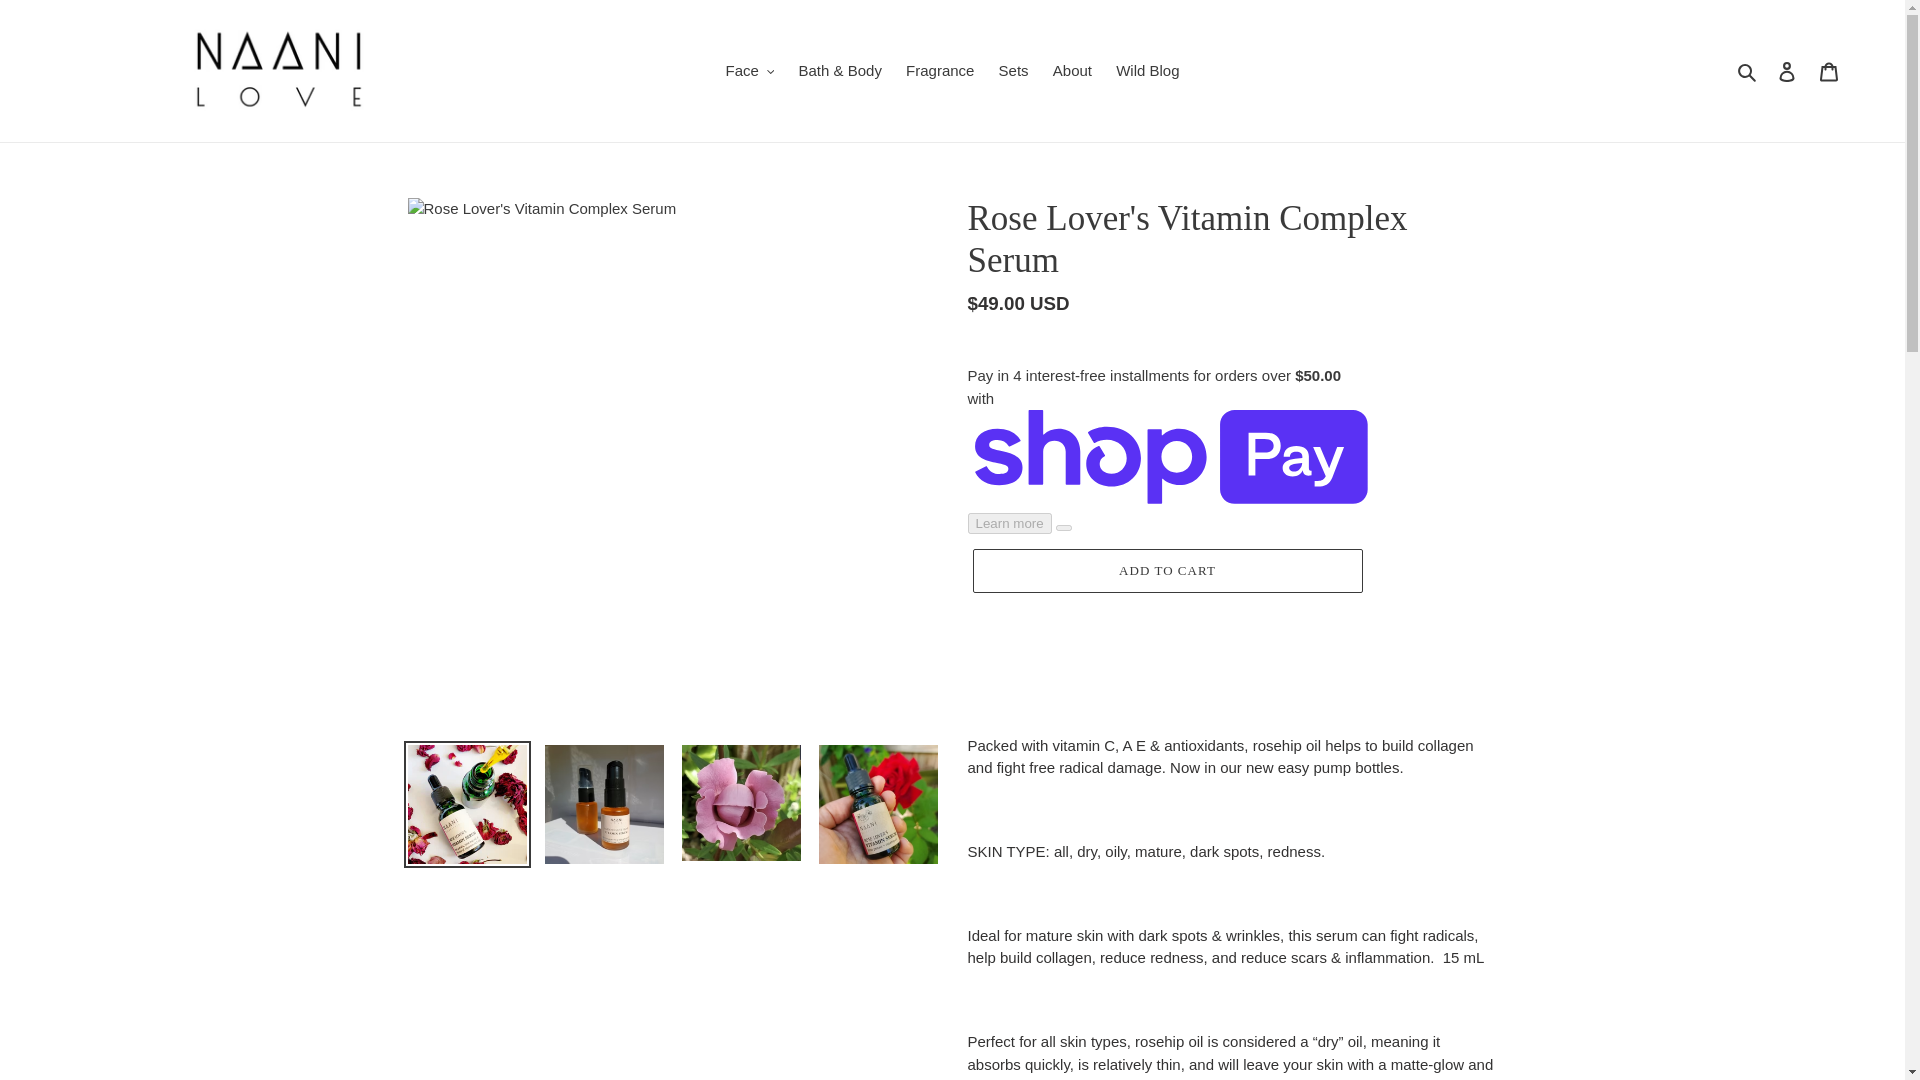  I want to click on Face, so click(748, 72).